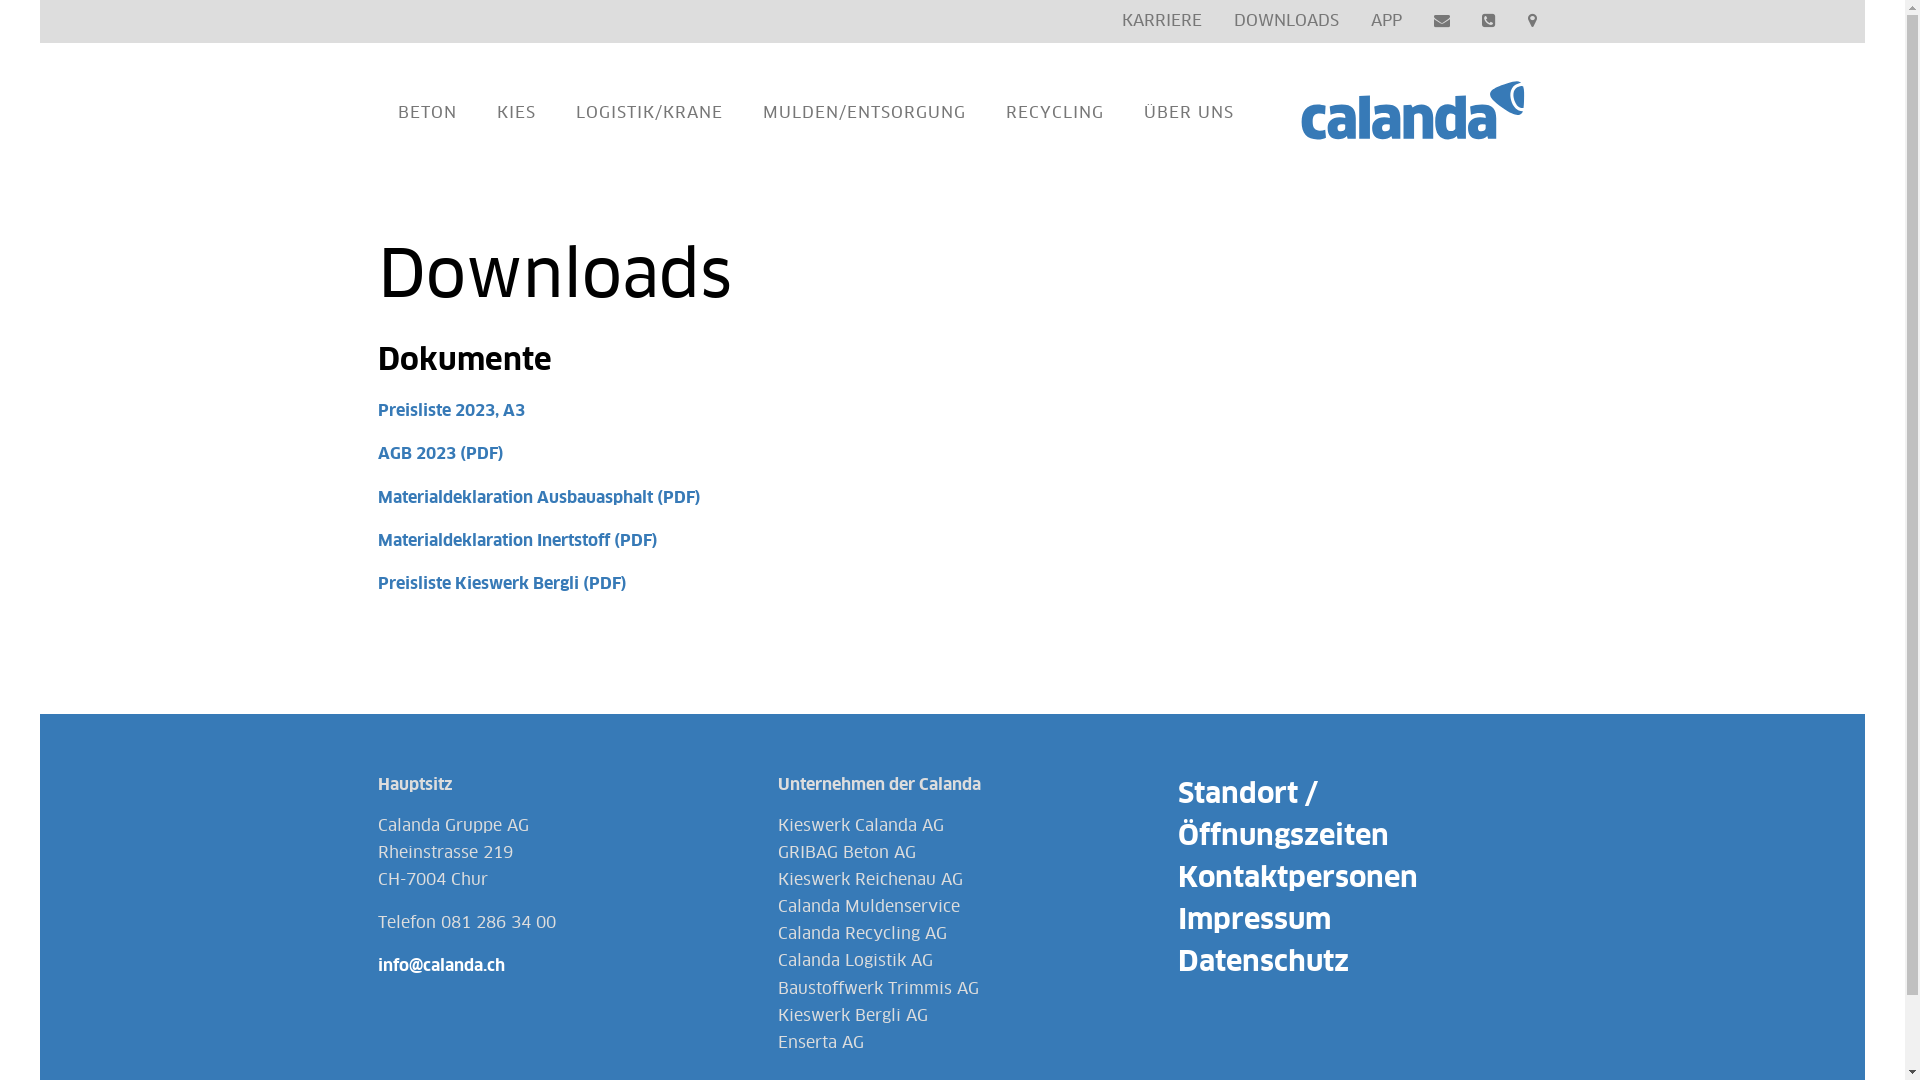  I want to click on KIES, so click(516, 113).